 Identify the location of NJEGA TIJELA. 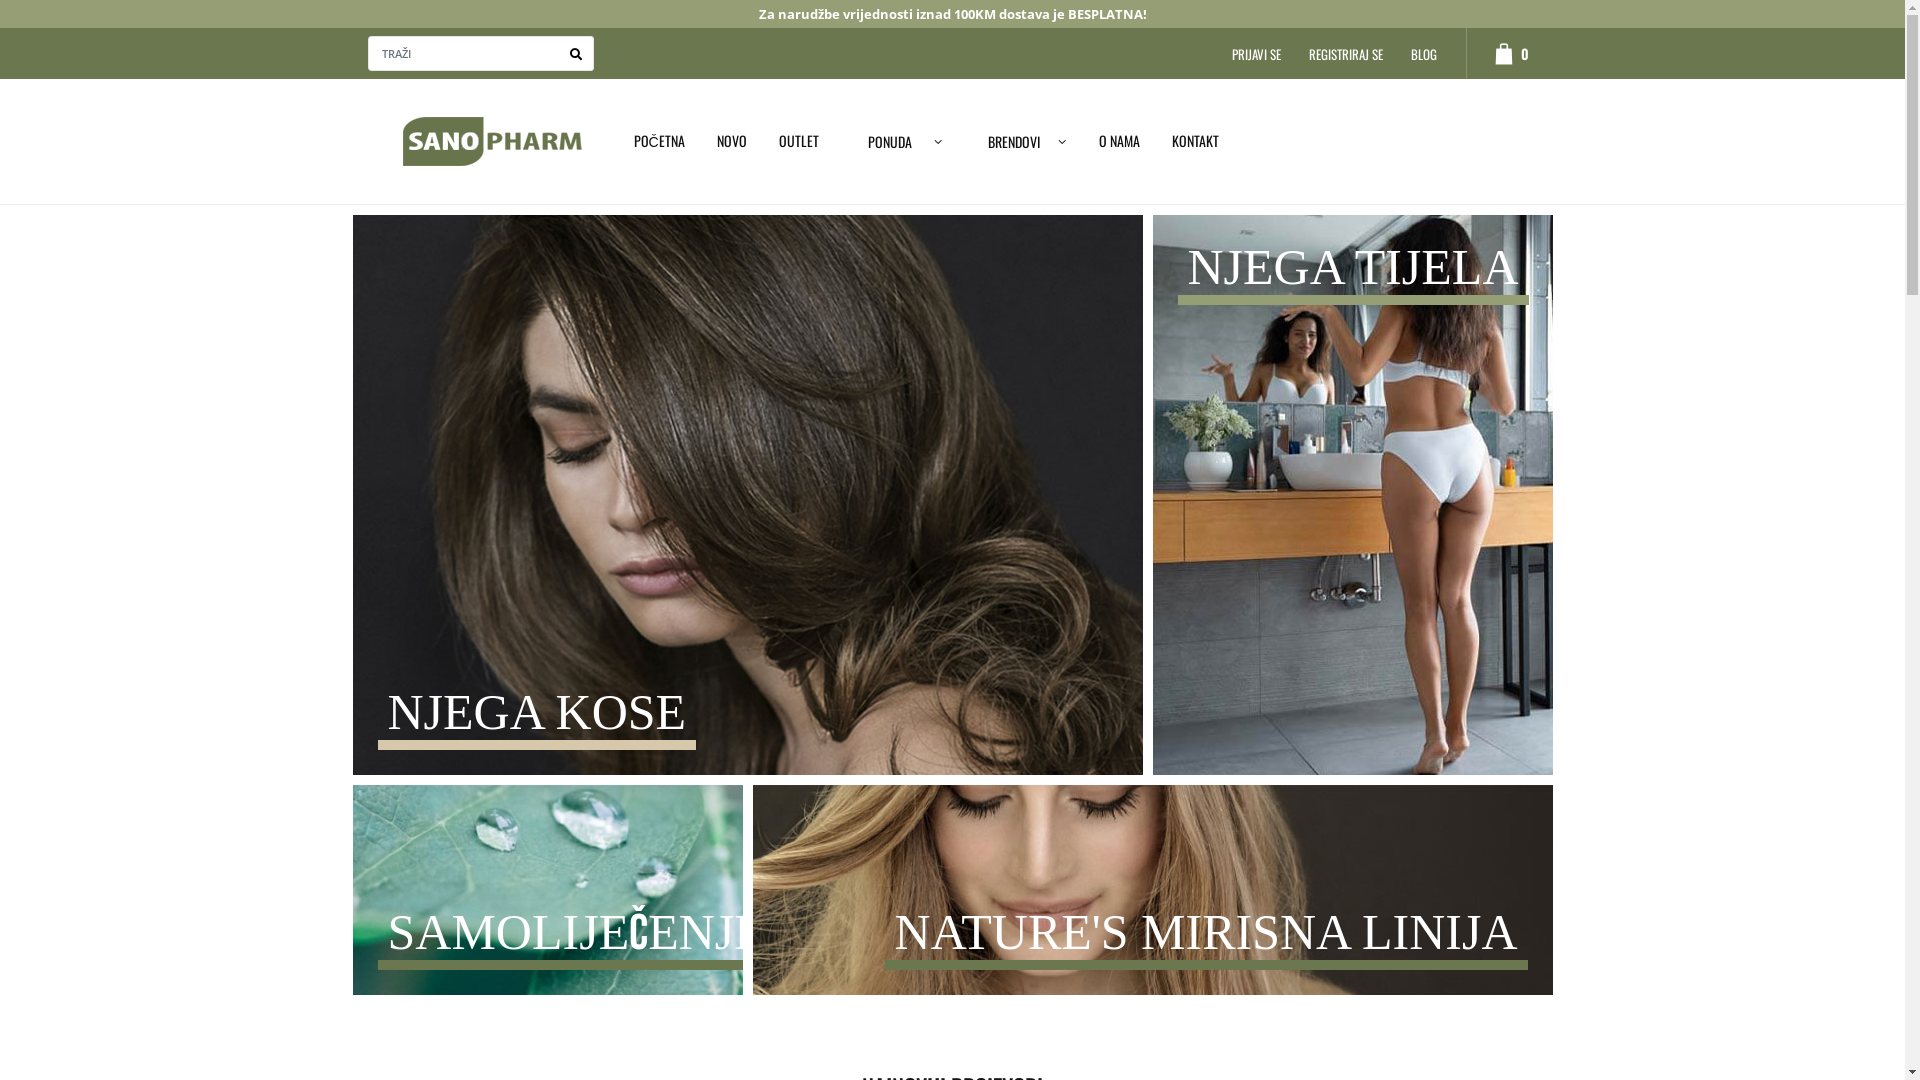
(1352, 500).